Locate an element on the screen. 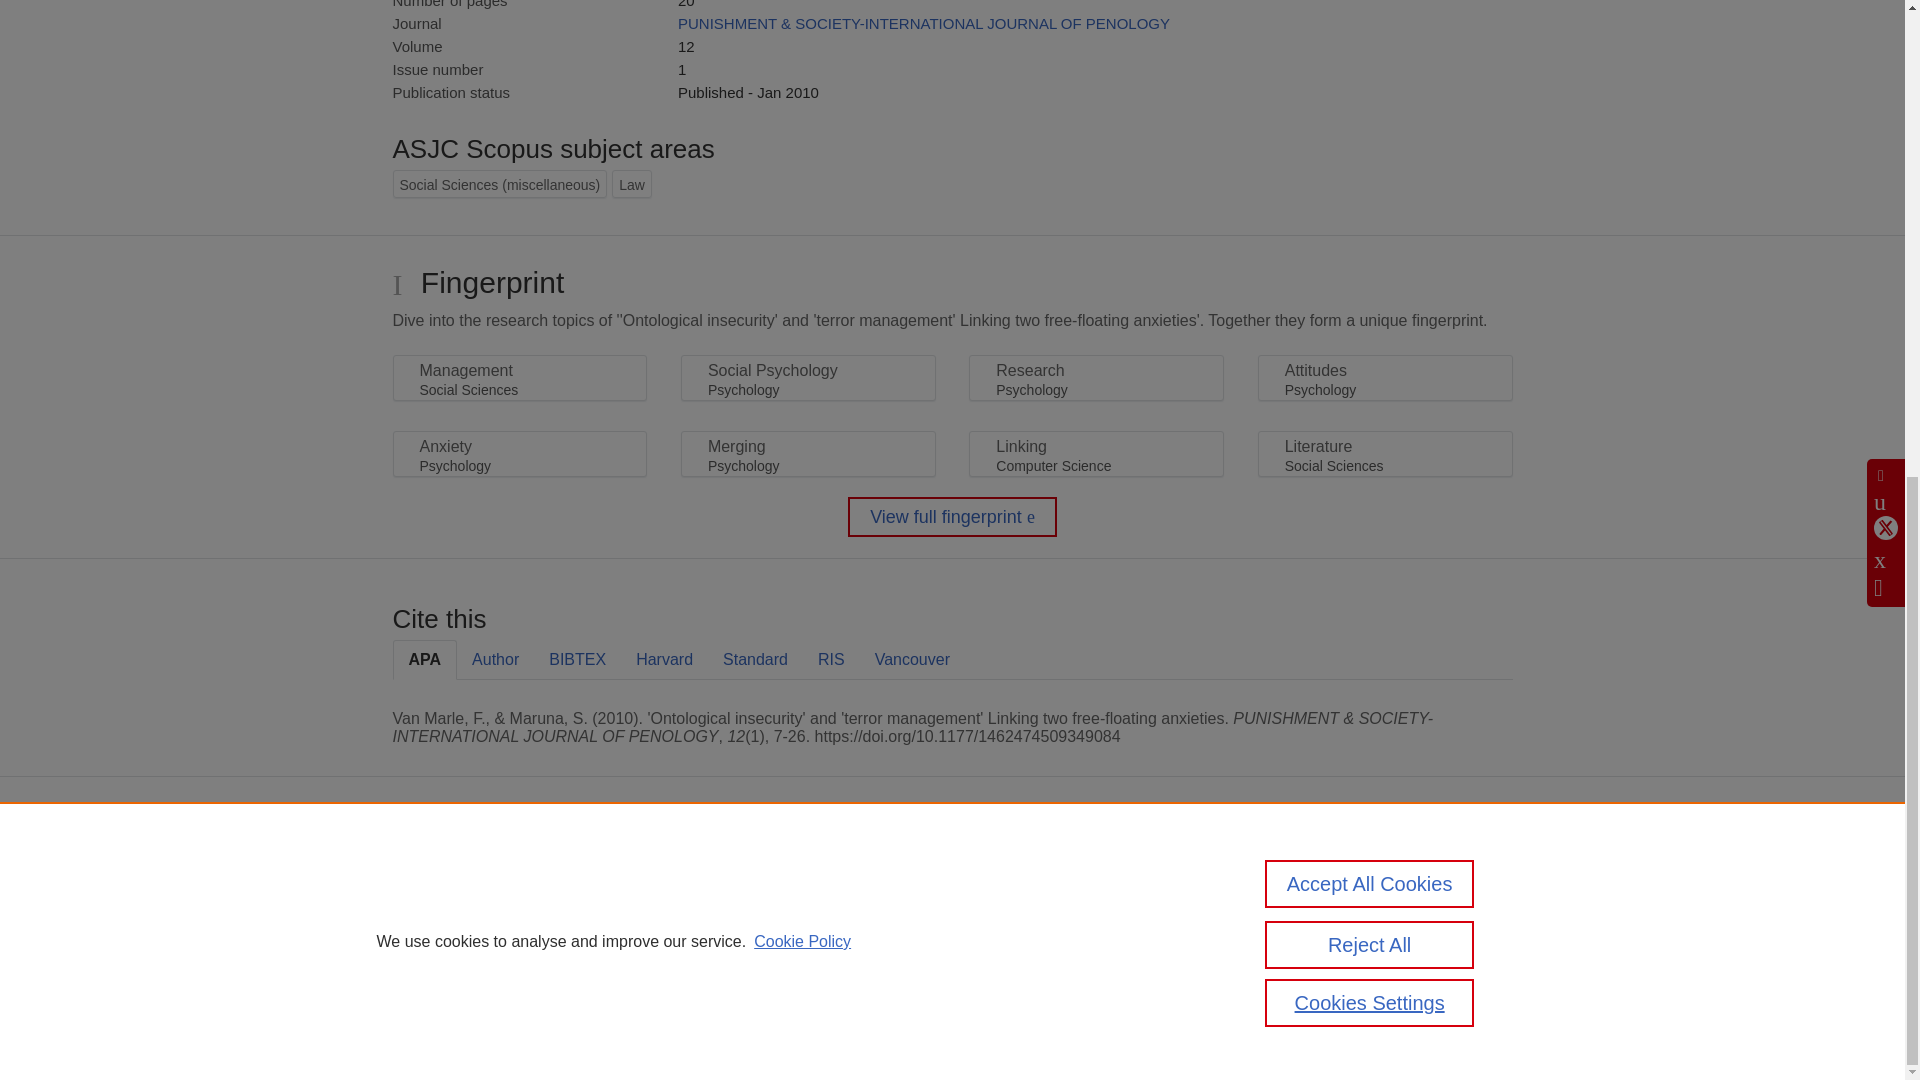  View full fingerprint is located at coordinates (952, 516).